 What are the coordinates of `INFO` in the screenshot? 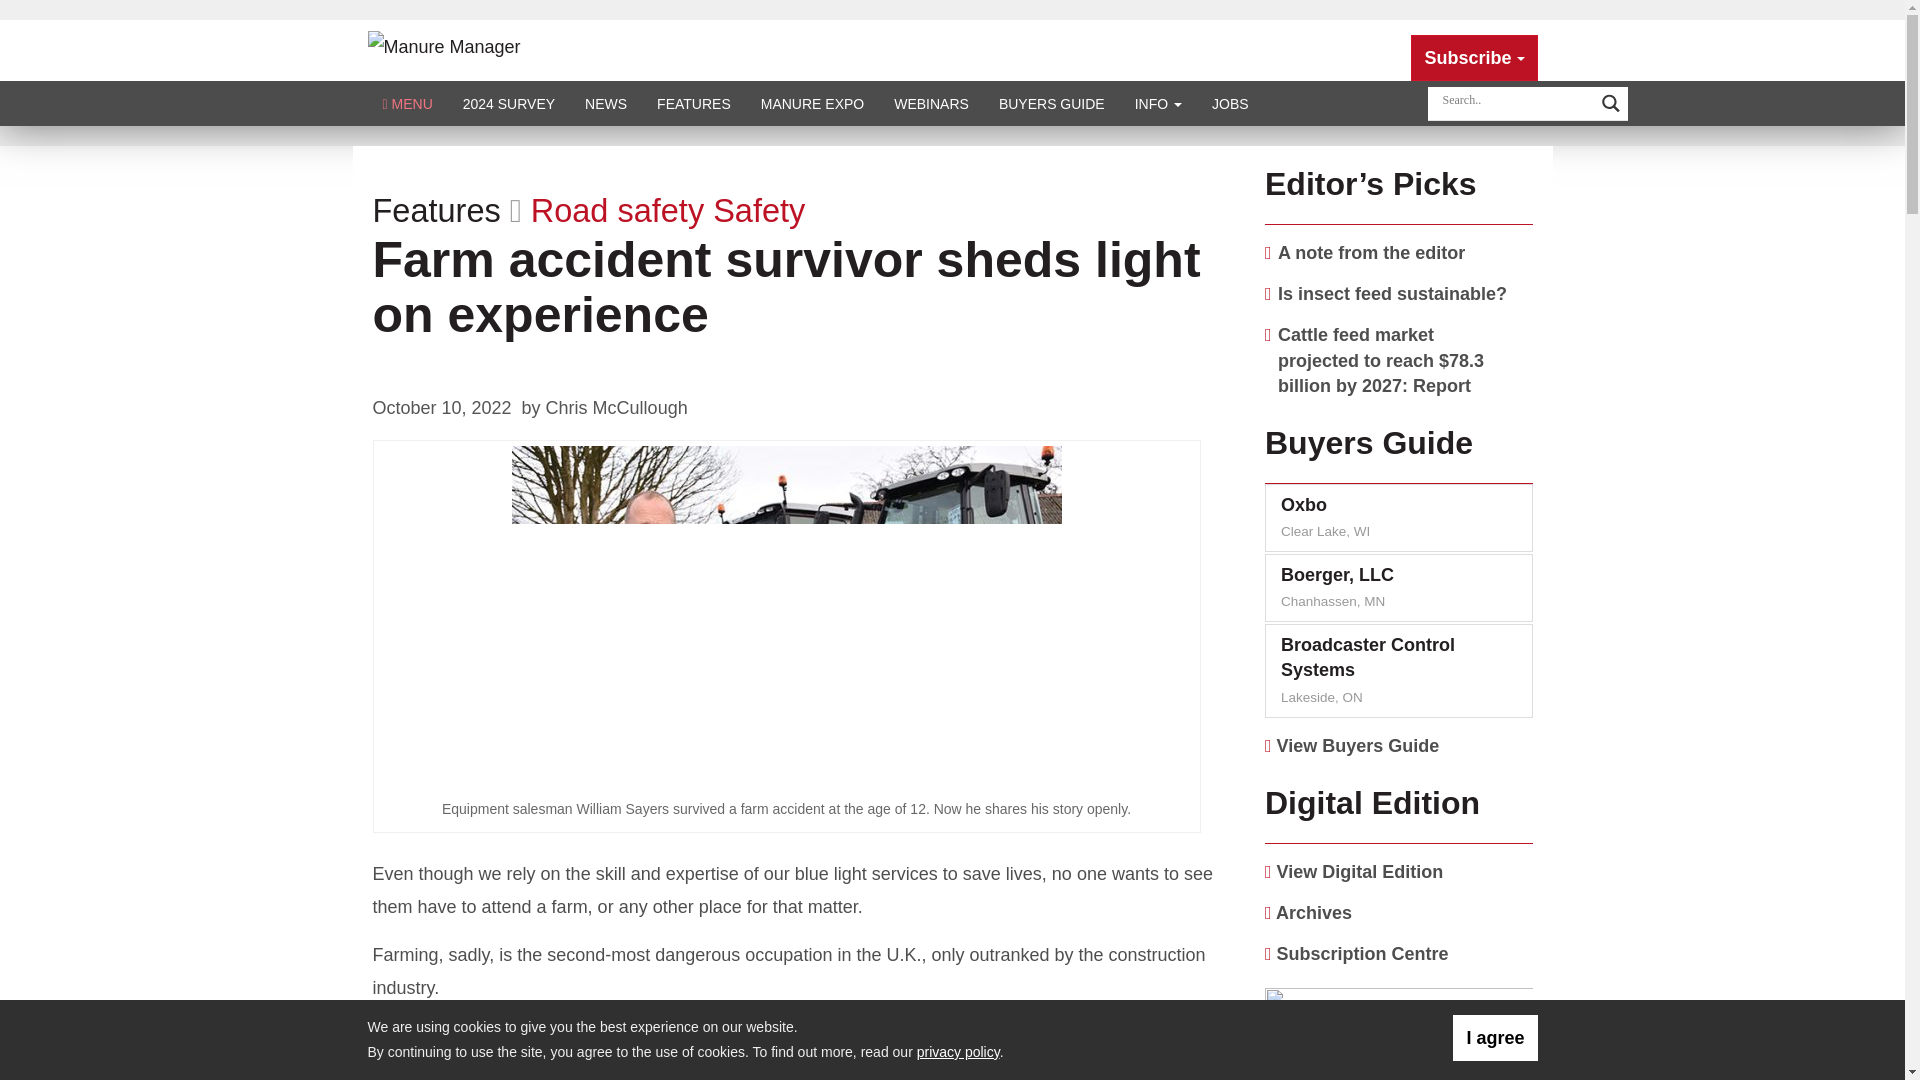 It's located at (1158, 104).